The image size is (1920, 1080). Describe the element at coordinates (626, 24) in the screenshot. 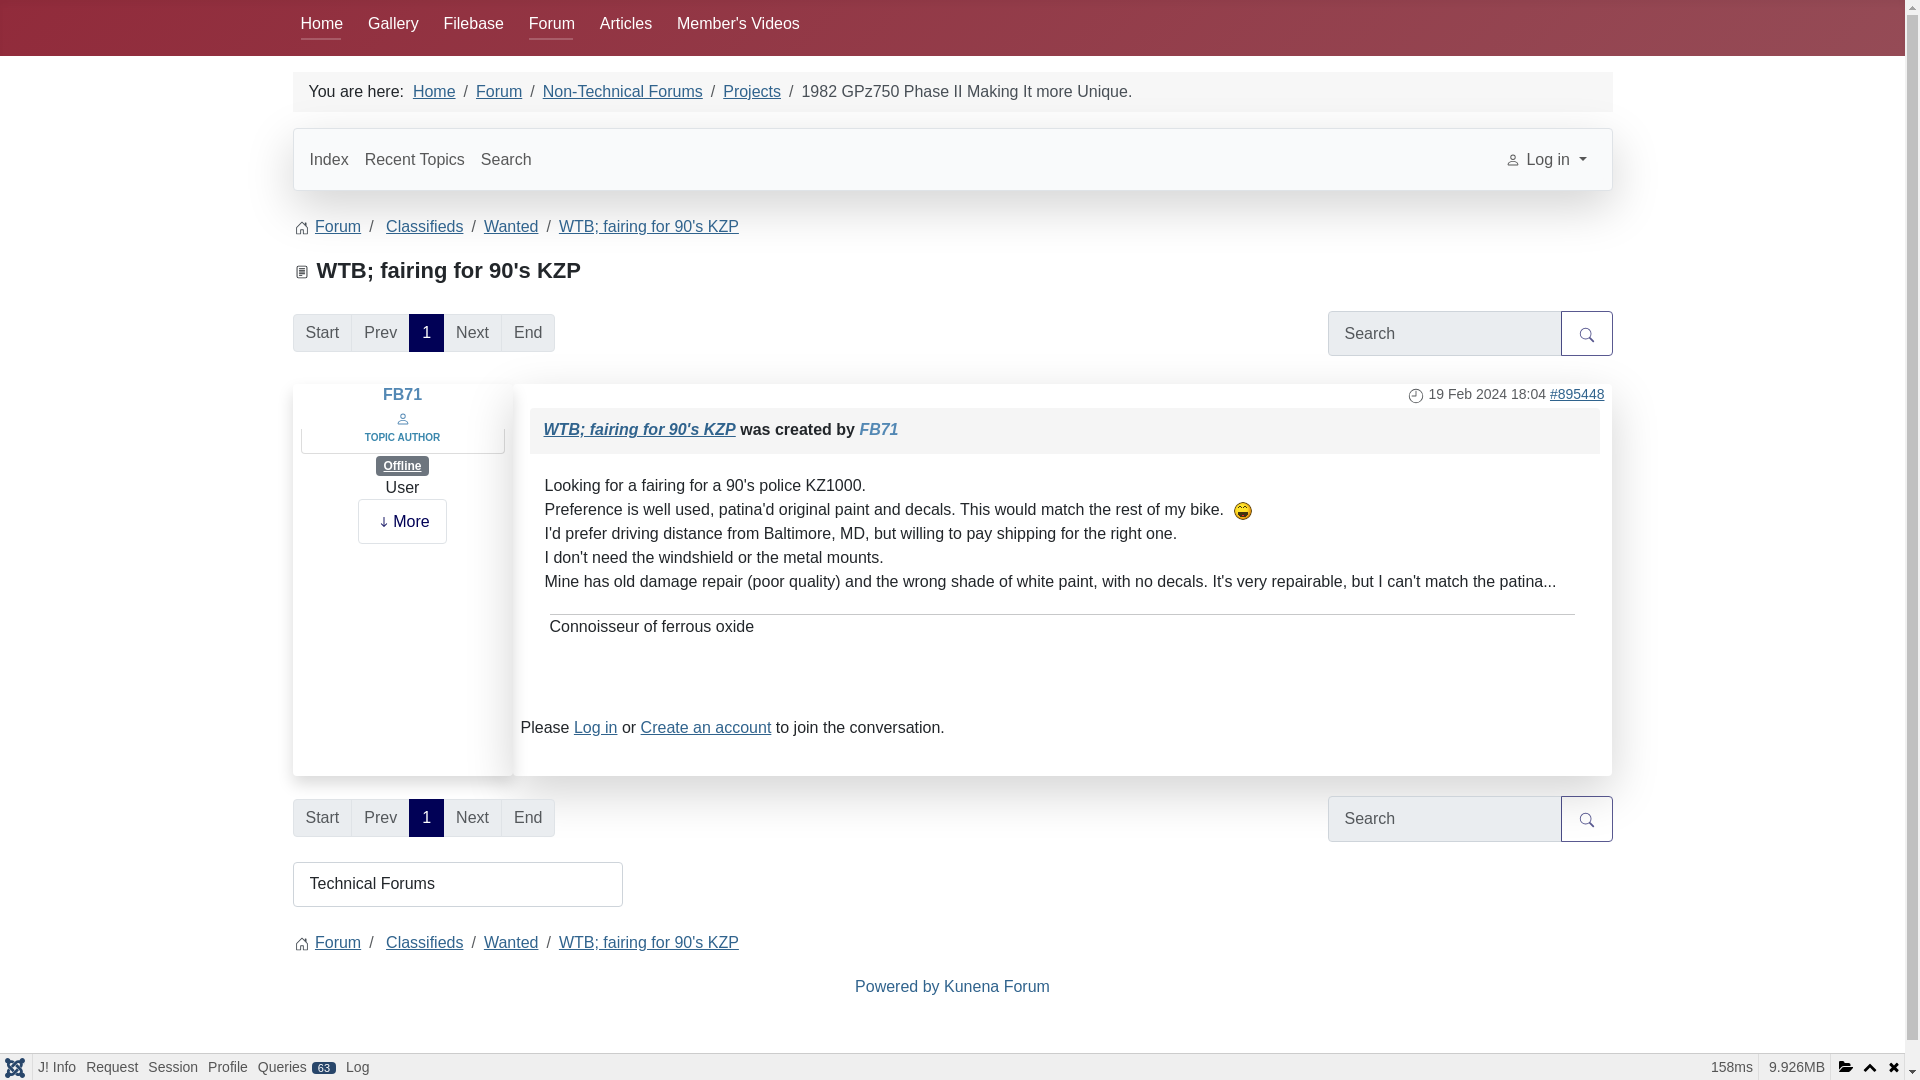

I see `Articles` at that location.